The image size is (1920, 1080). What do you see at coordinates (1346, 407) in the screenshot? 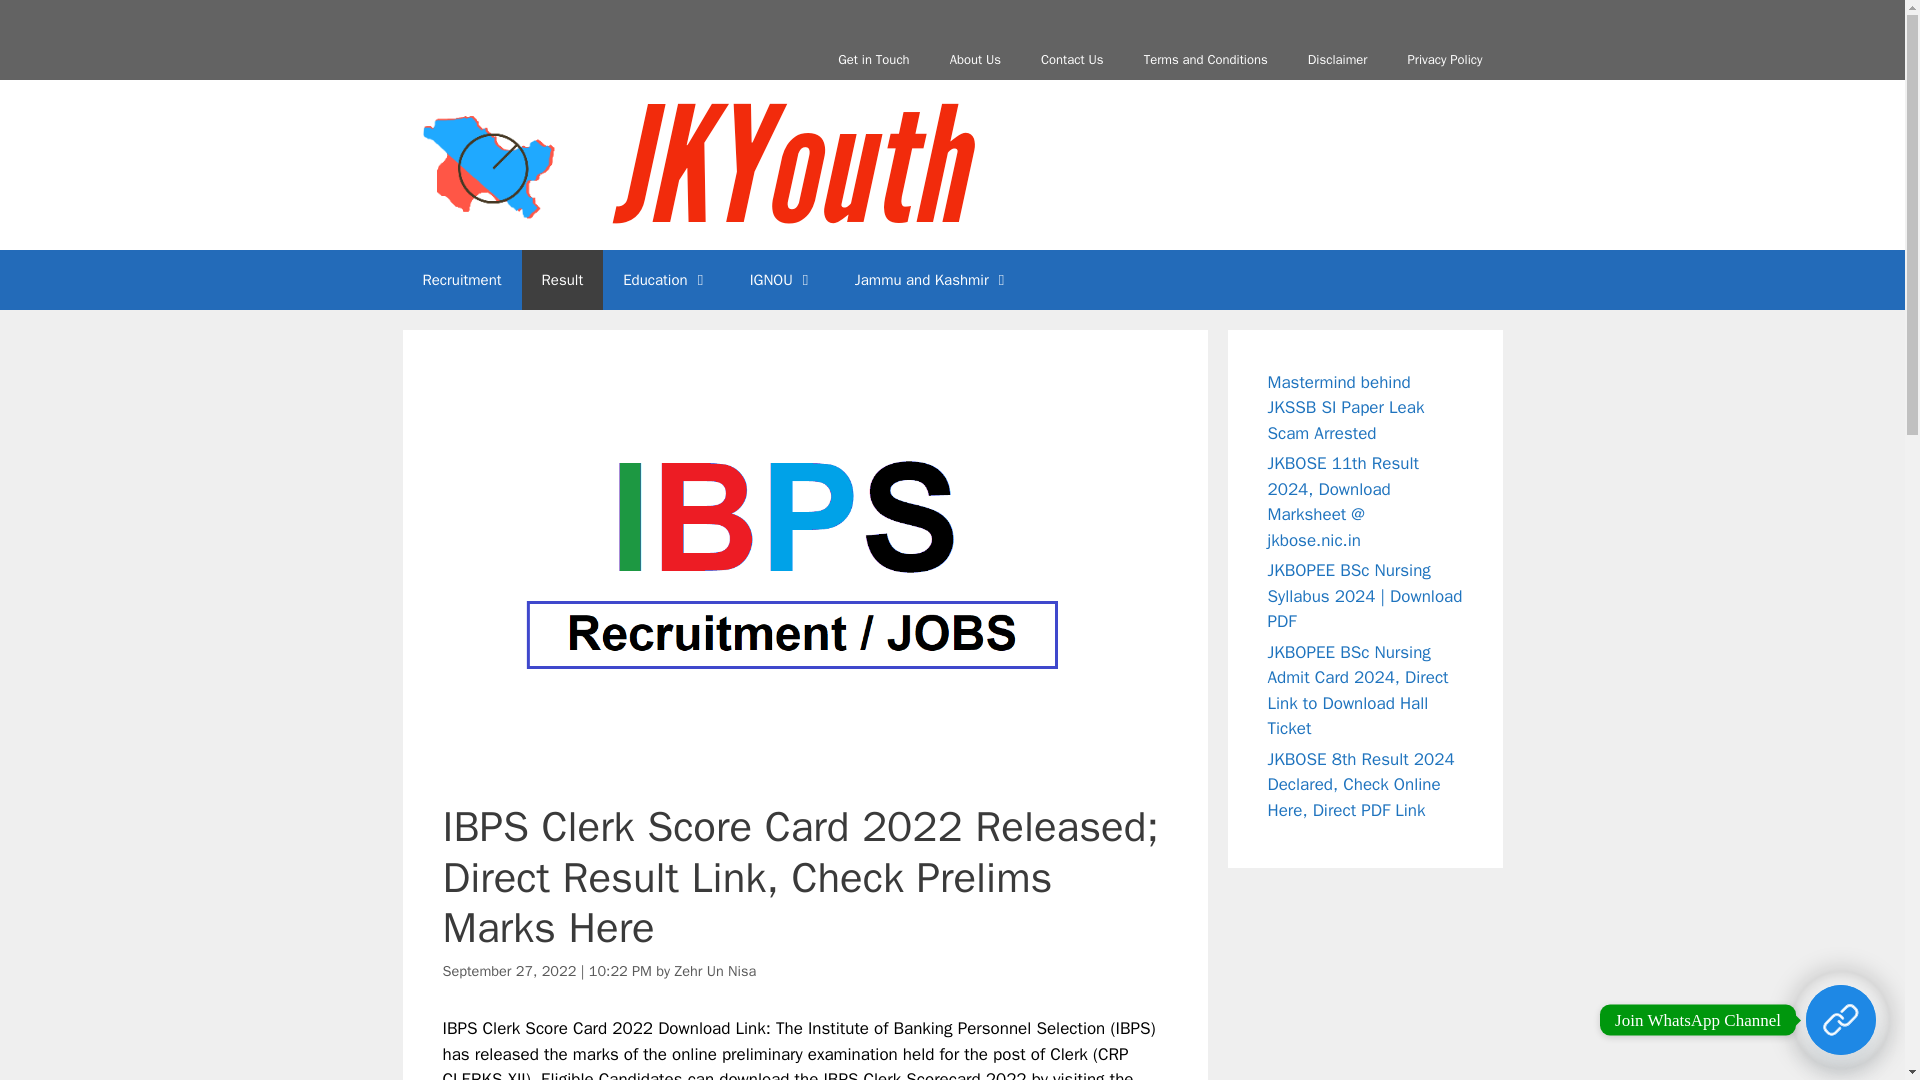
I see `Mastermind behind JKSSB SI Paper Leak Scam Arrested` at bounding box center [1346, 407].